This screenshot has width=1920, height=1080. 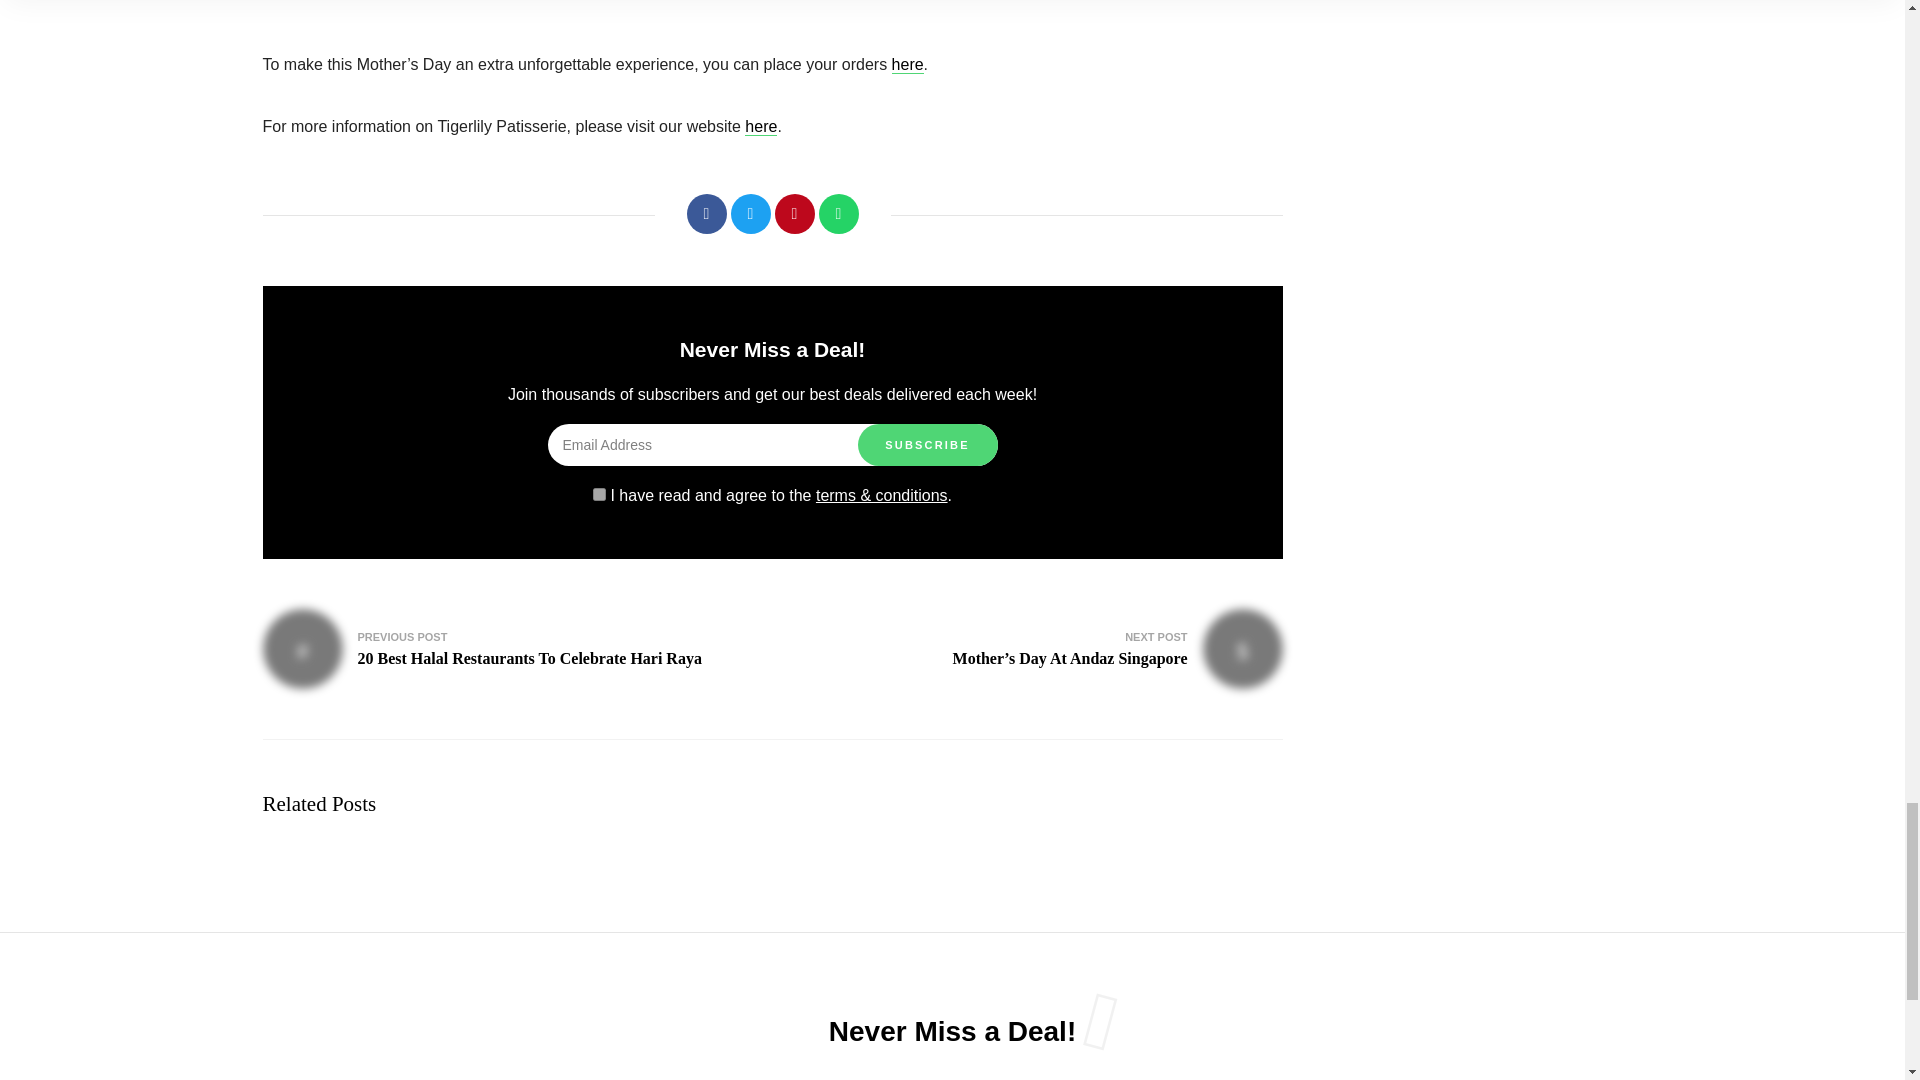 I want to click on Facebook, so click(x=705, y=214).